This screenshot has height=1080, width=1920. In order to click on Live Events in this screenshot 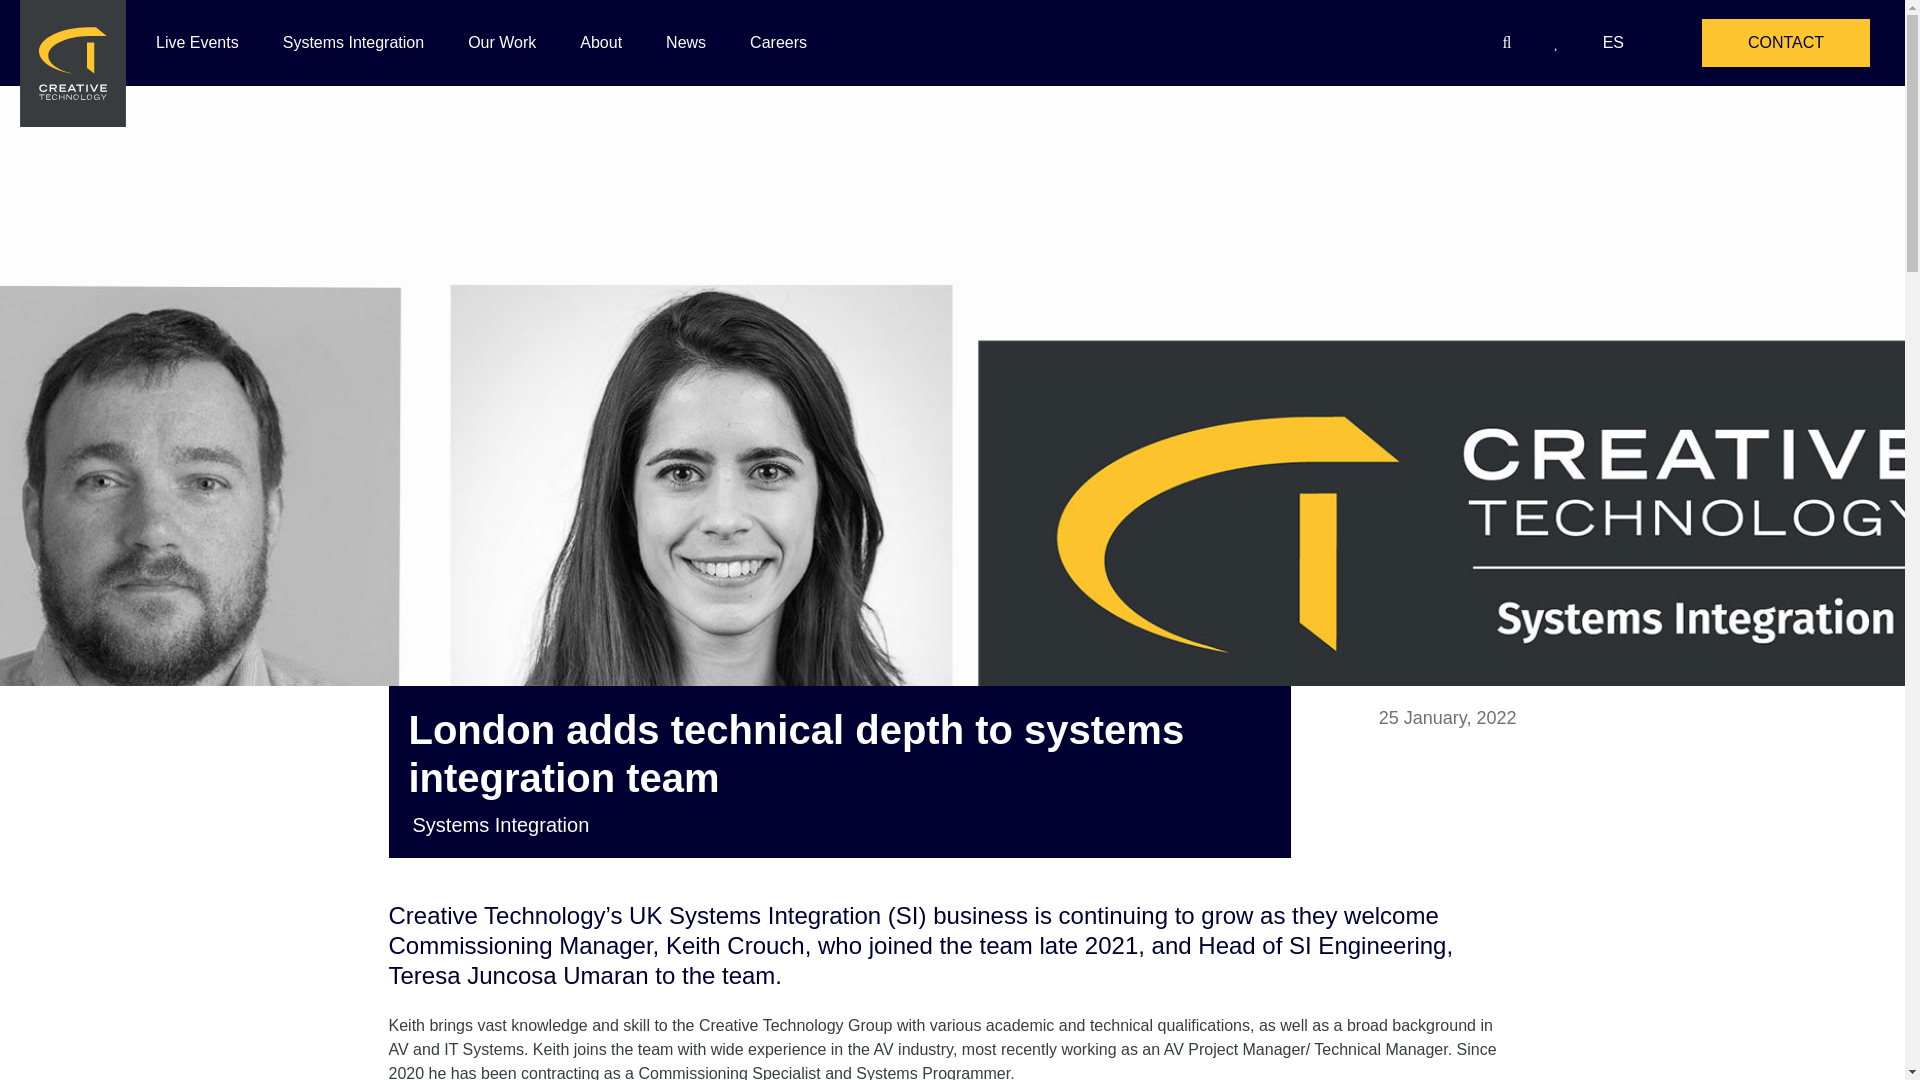, I will do `click(196, 43)`.